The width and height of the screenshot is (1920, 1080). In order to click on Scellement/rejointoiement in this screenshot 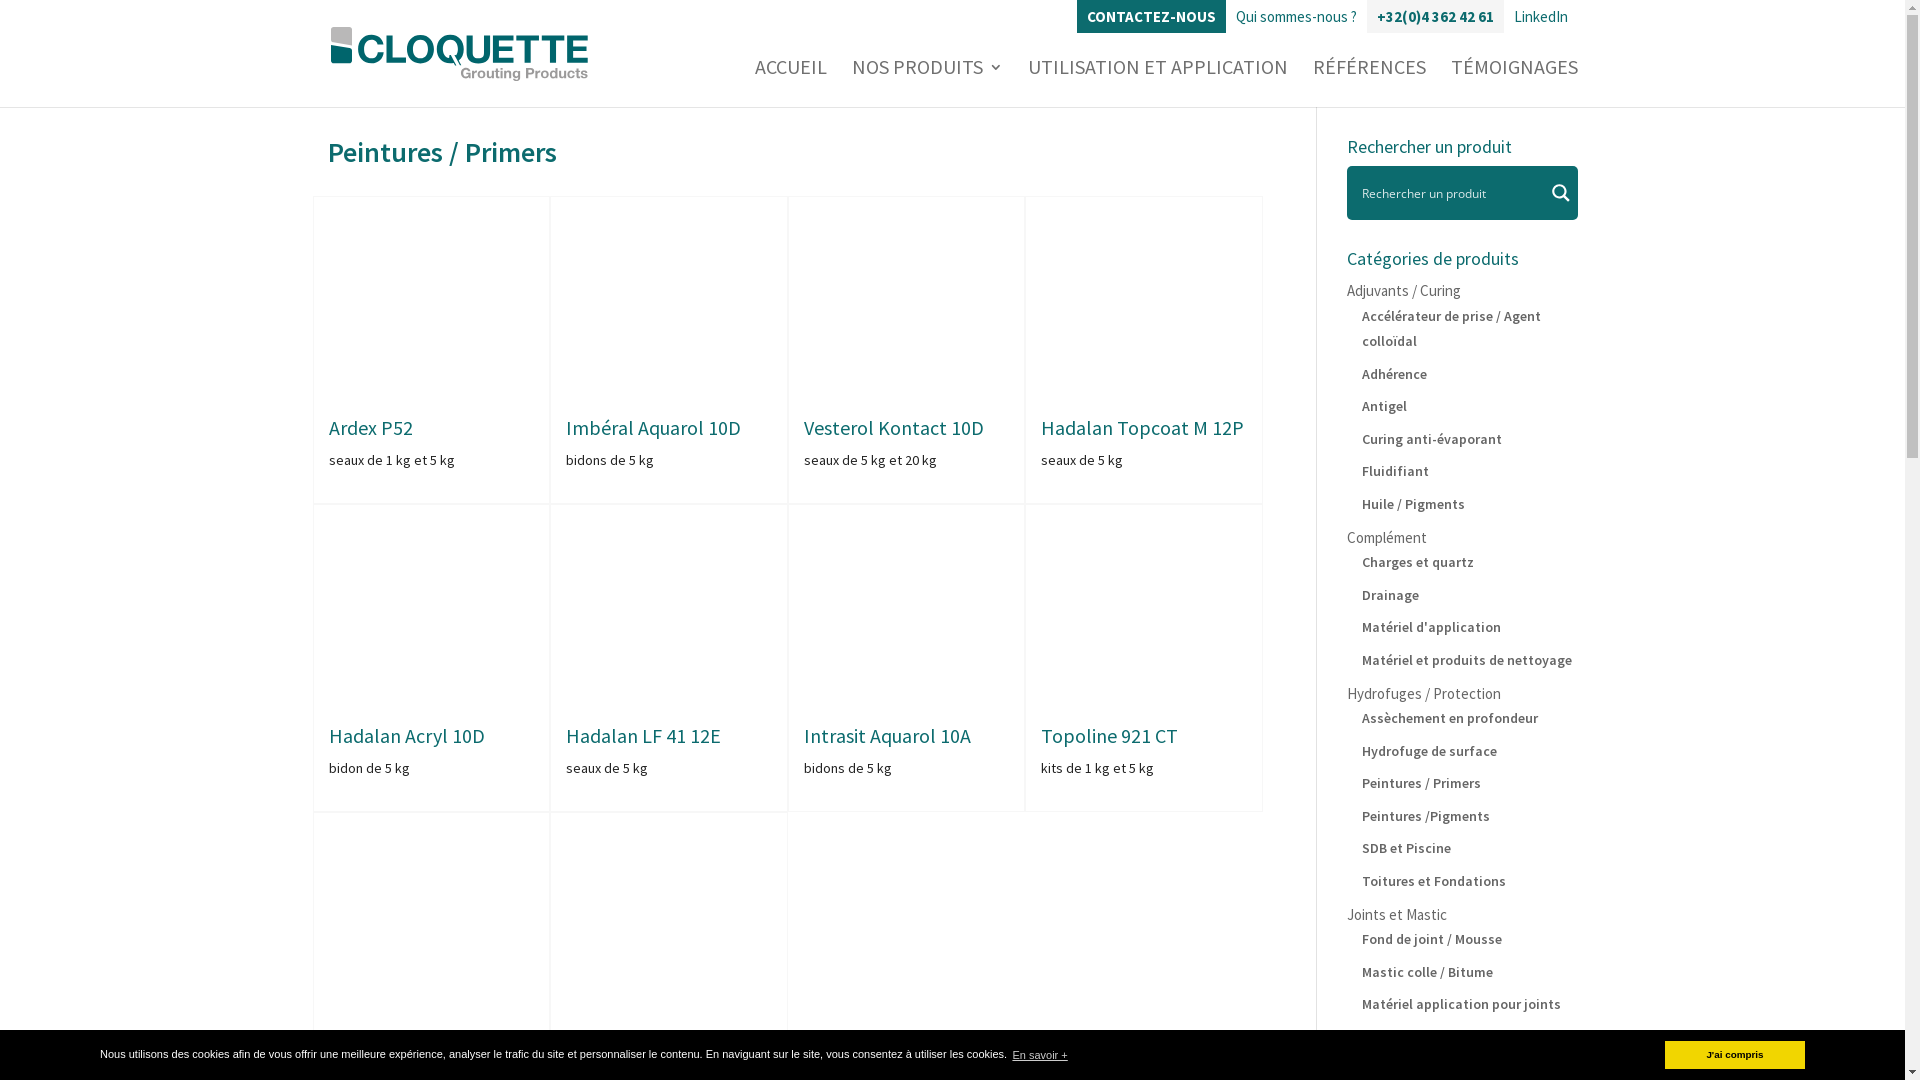, I will do `click(1446, 1069)`.